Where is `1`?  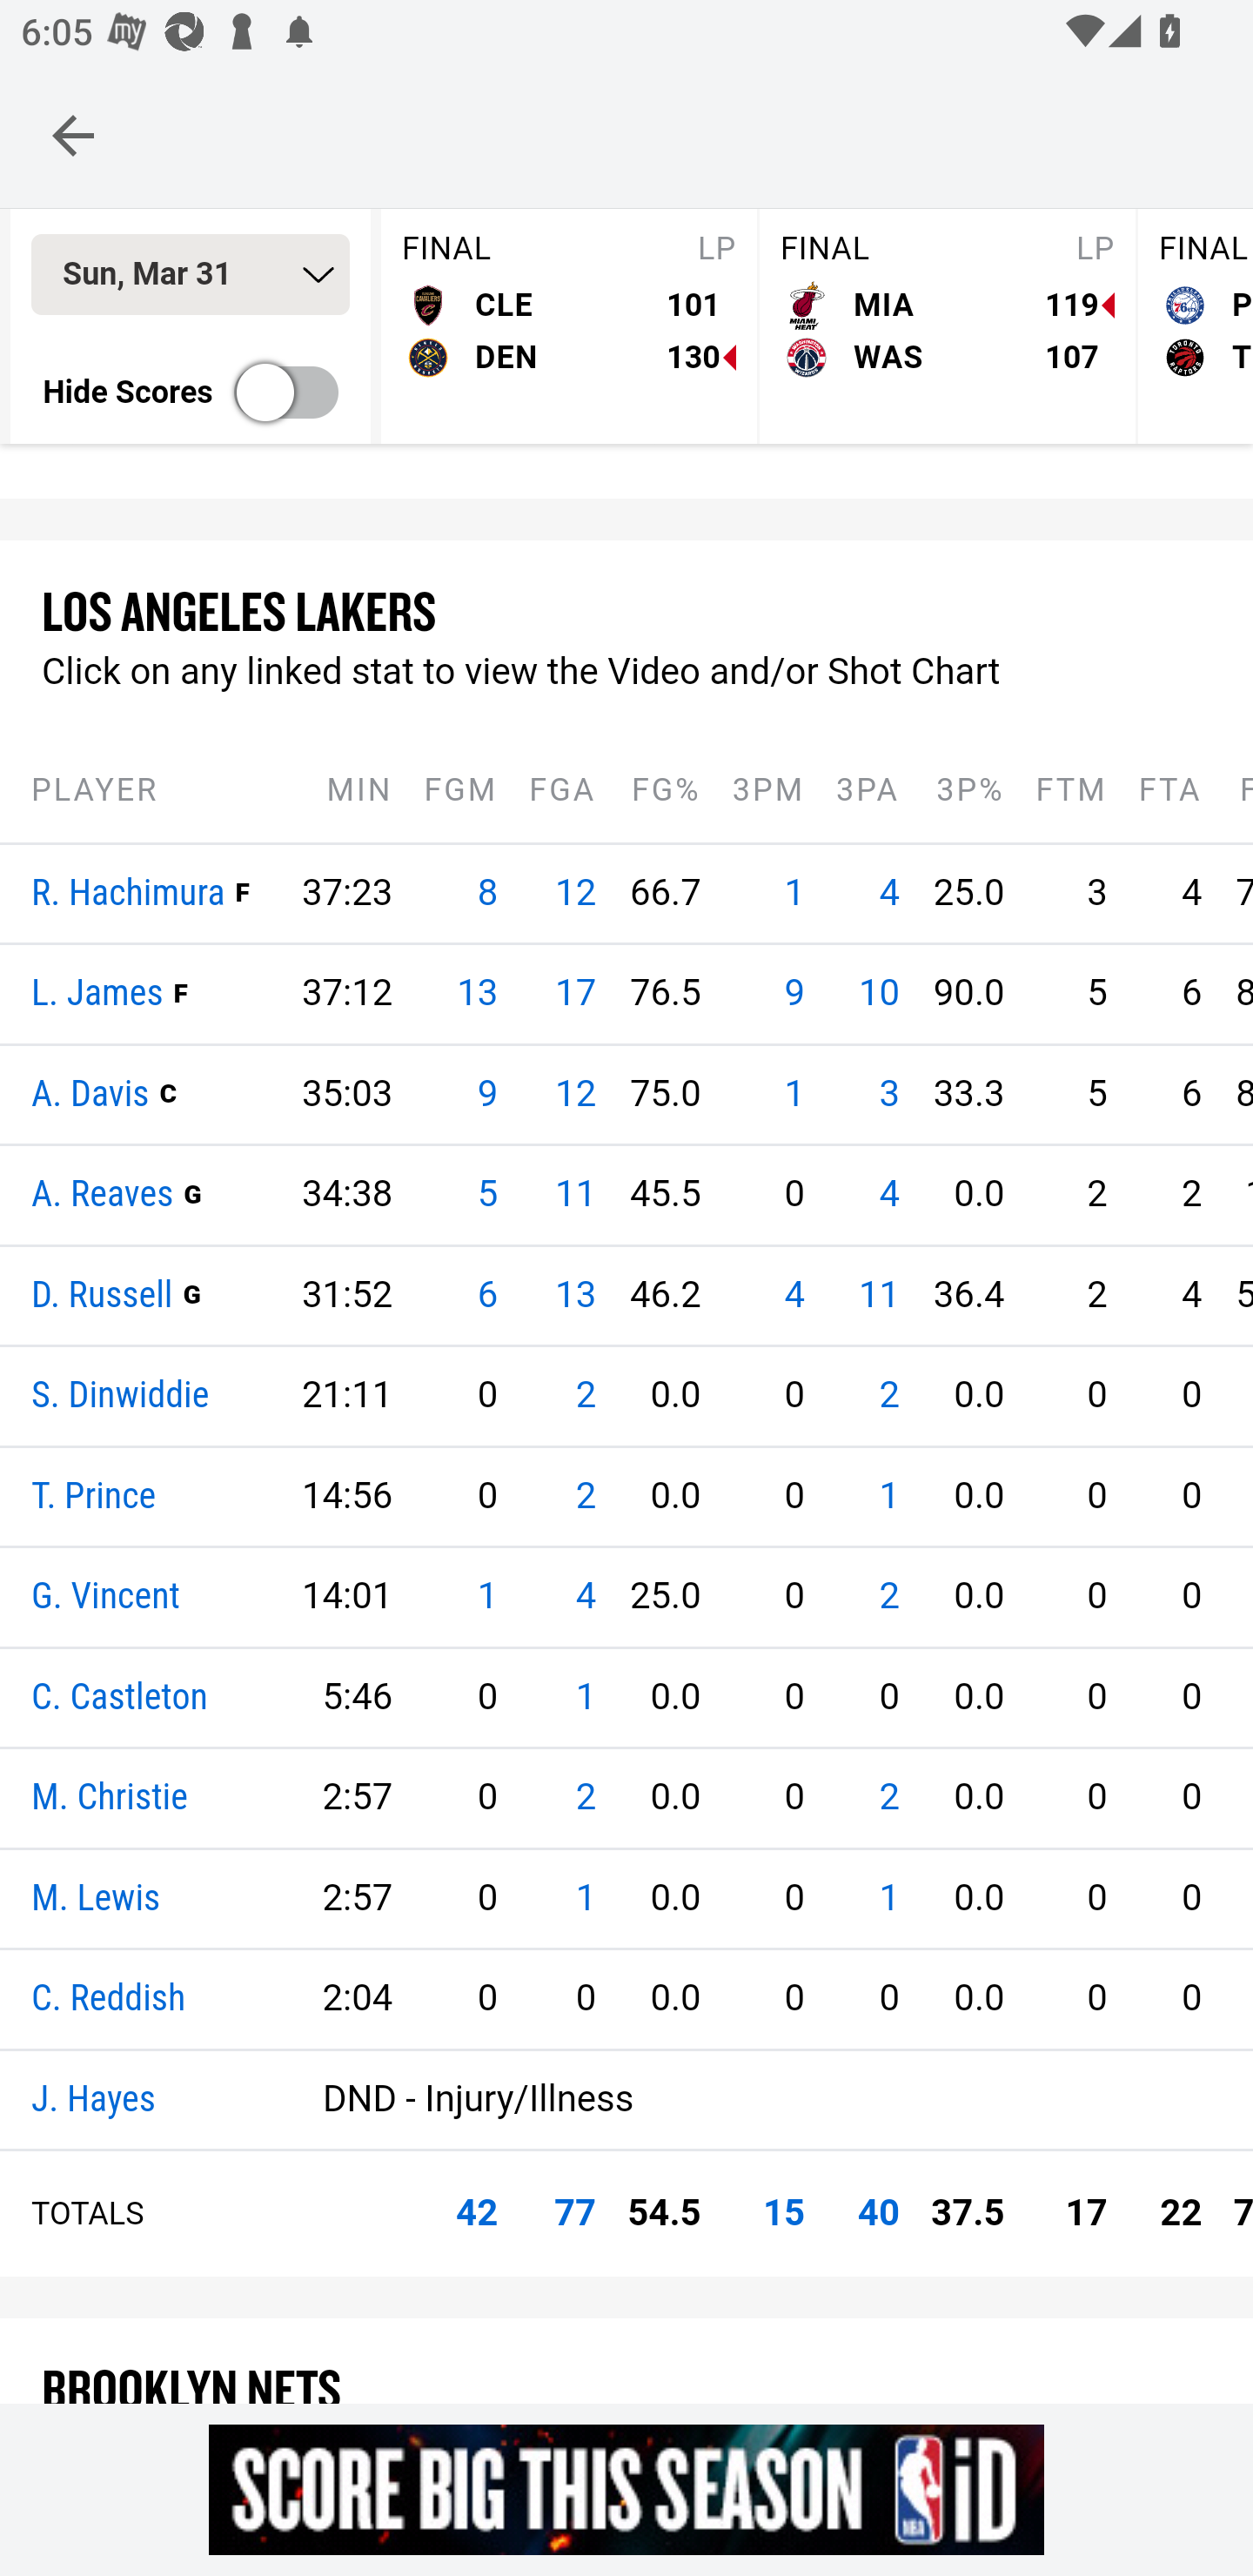 1 is located at coordinates (585, 1898).